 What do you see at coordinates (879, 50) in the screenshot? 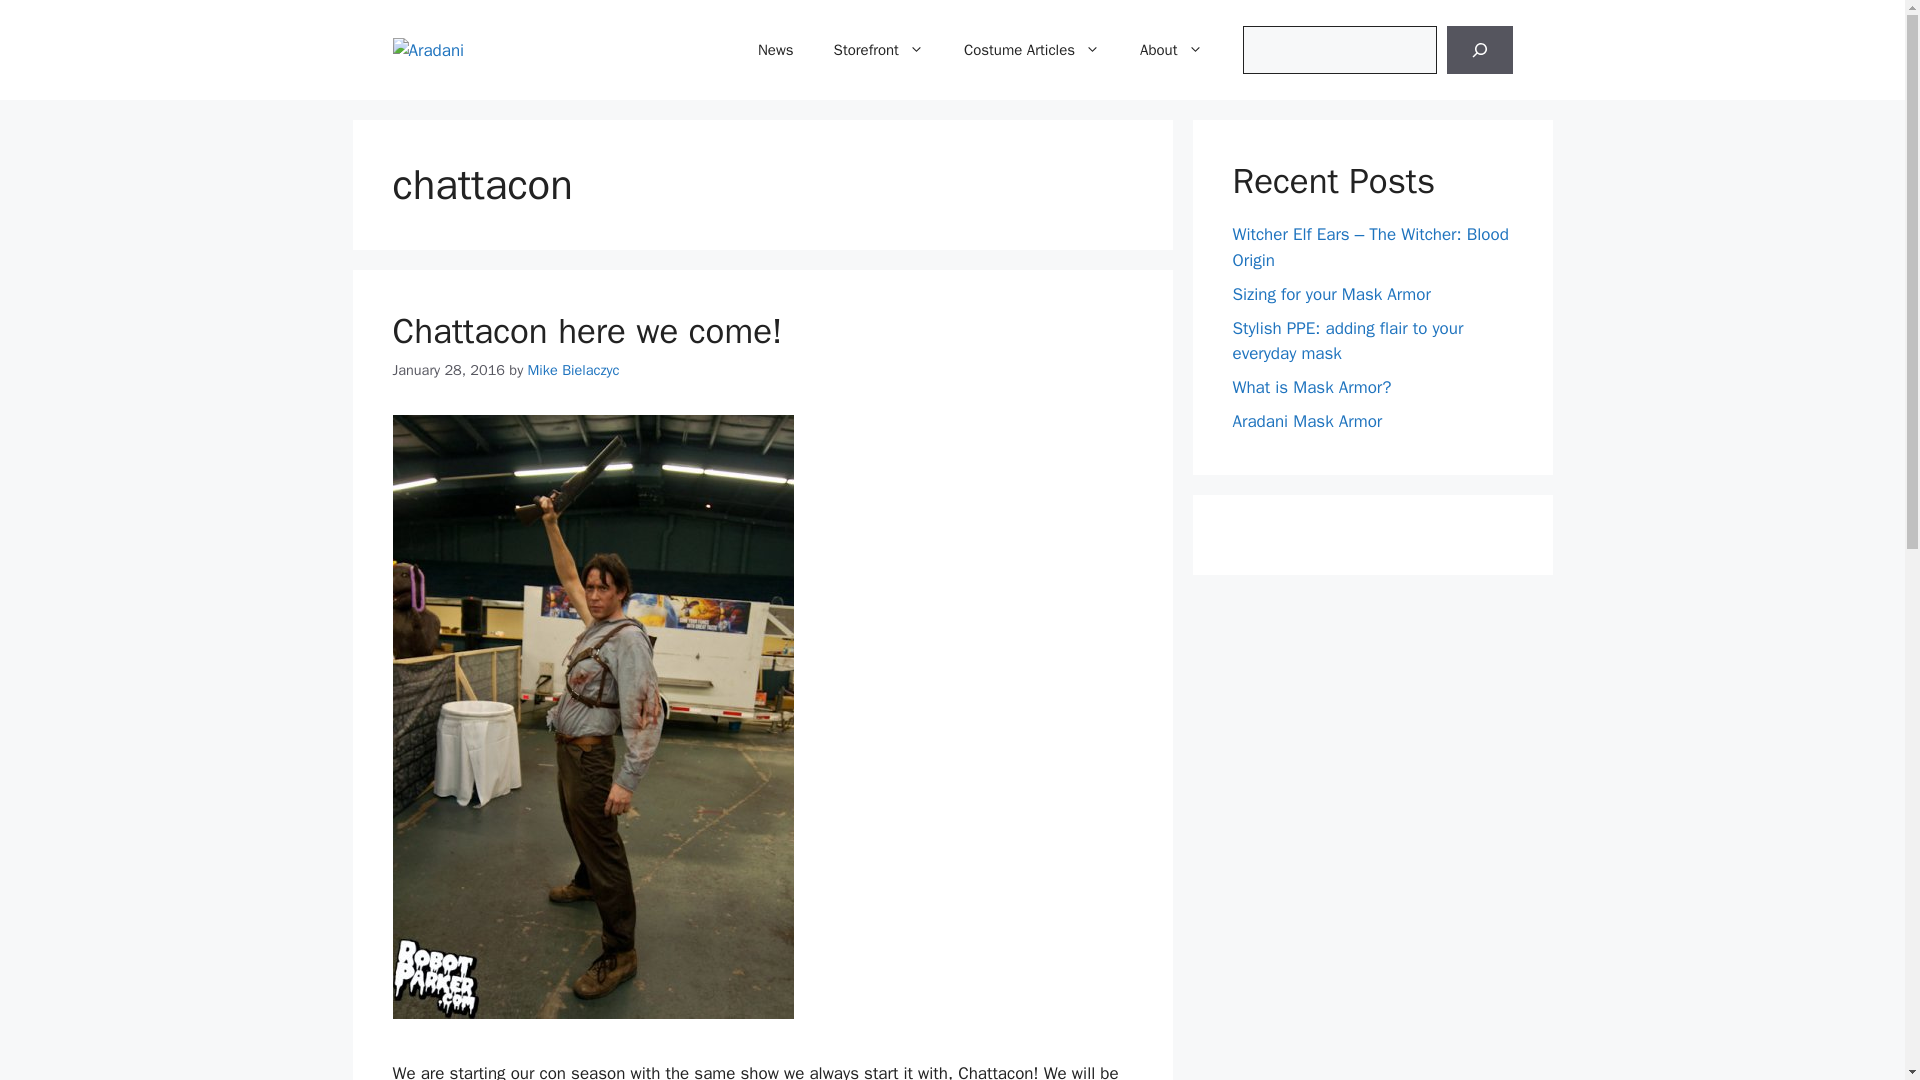
I see `Storefront` at bounding box center [879, 50].